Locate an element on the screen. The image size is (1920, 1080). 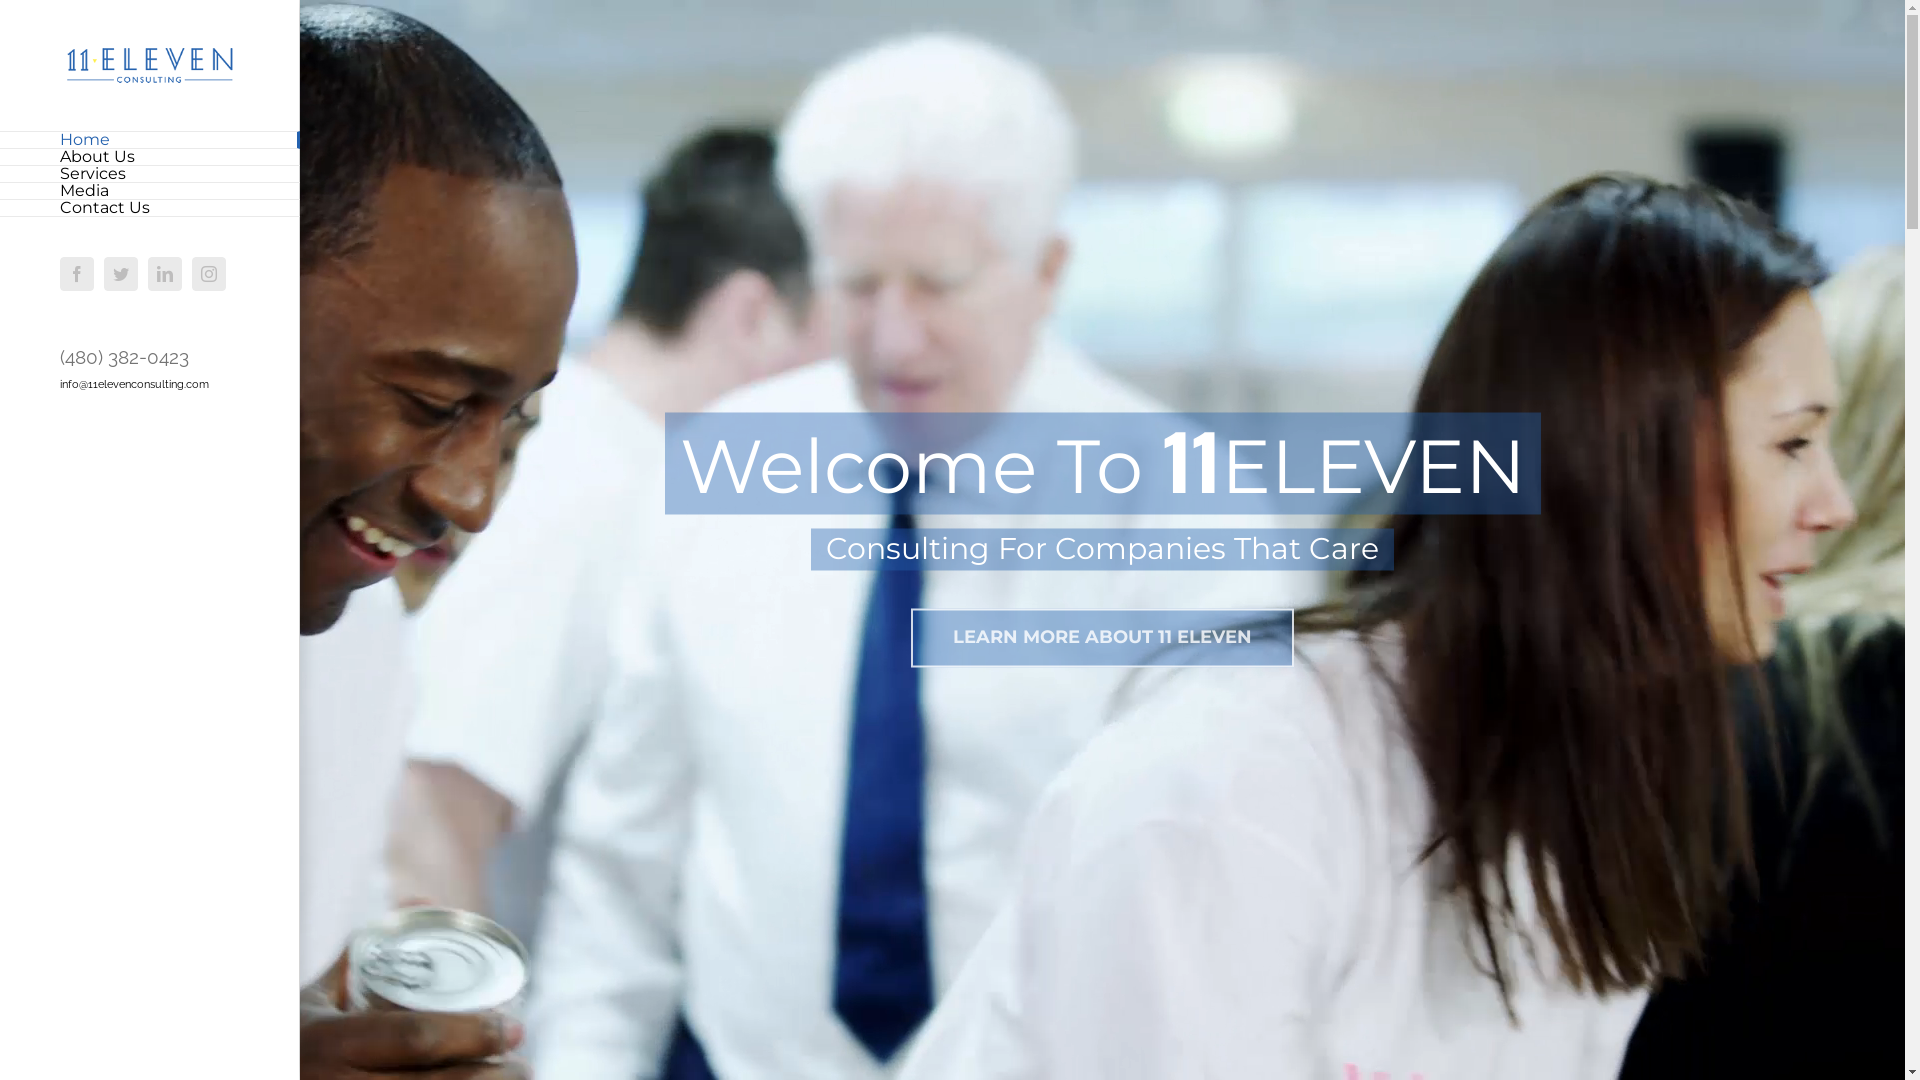
Twitter is located at coordinates (121, 274).